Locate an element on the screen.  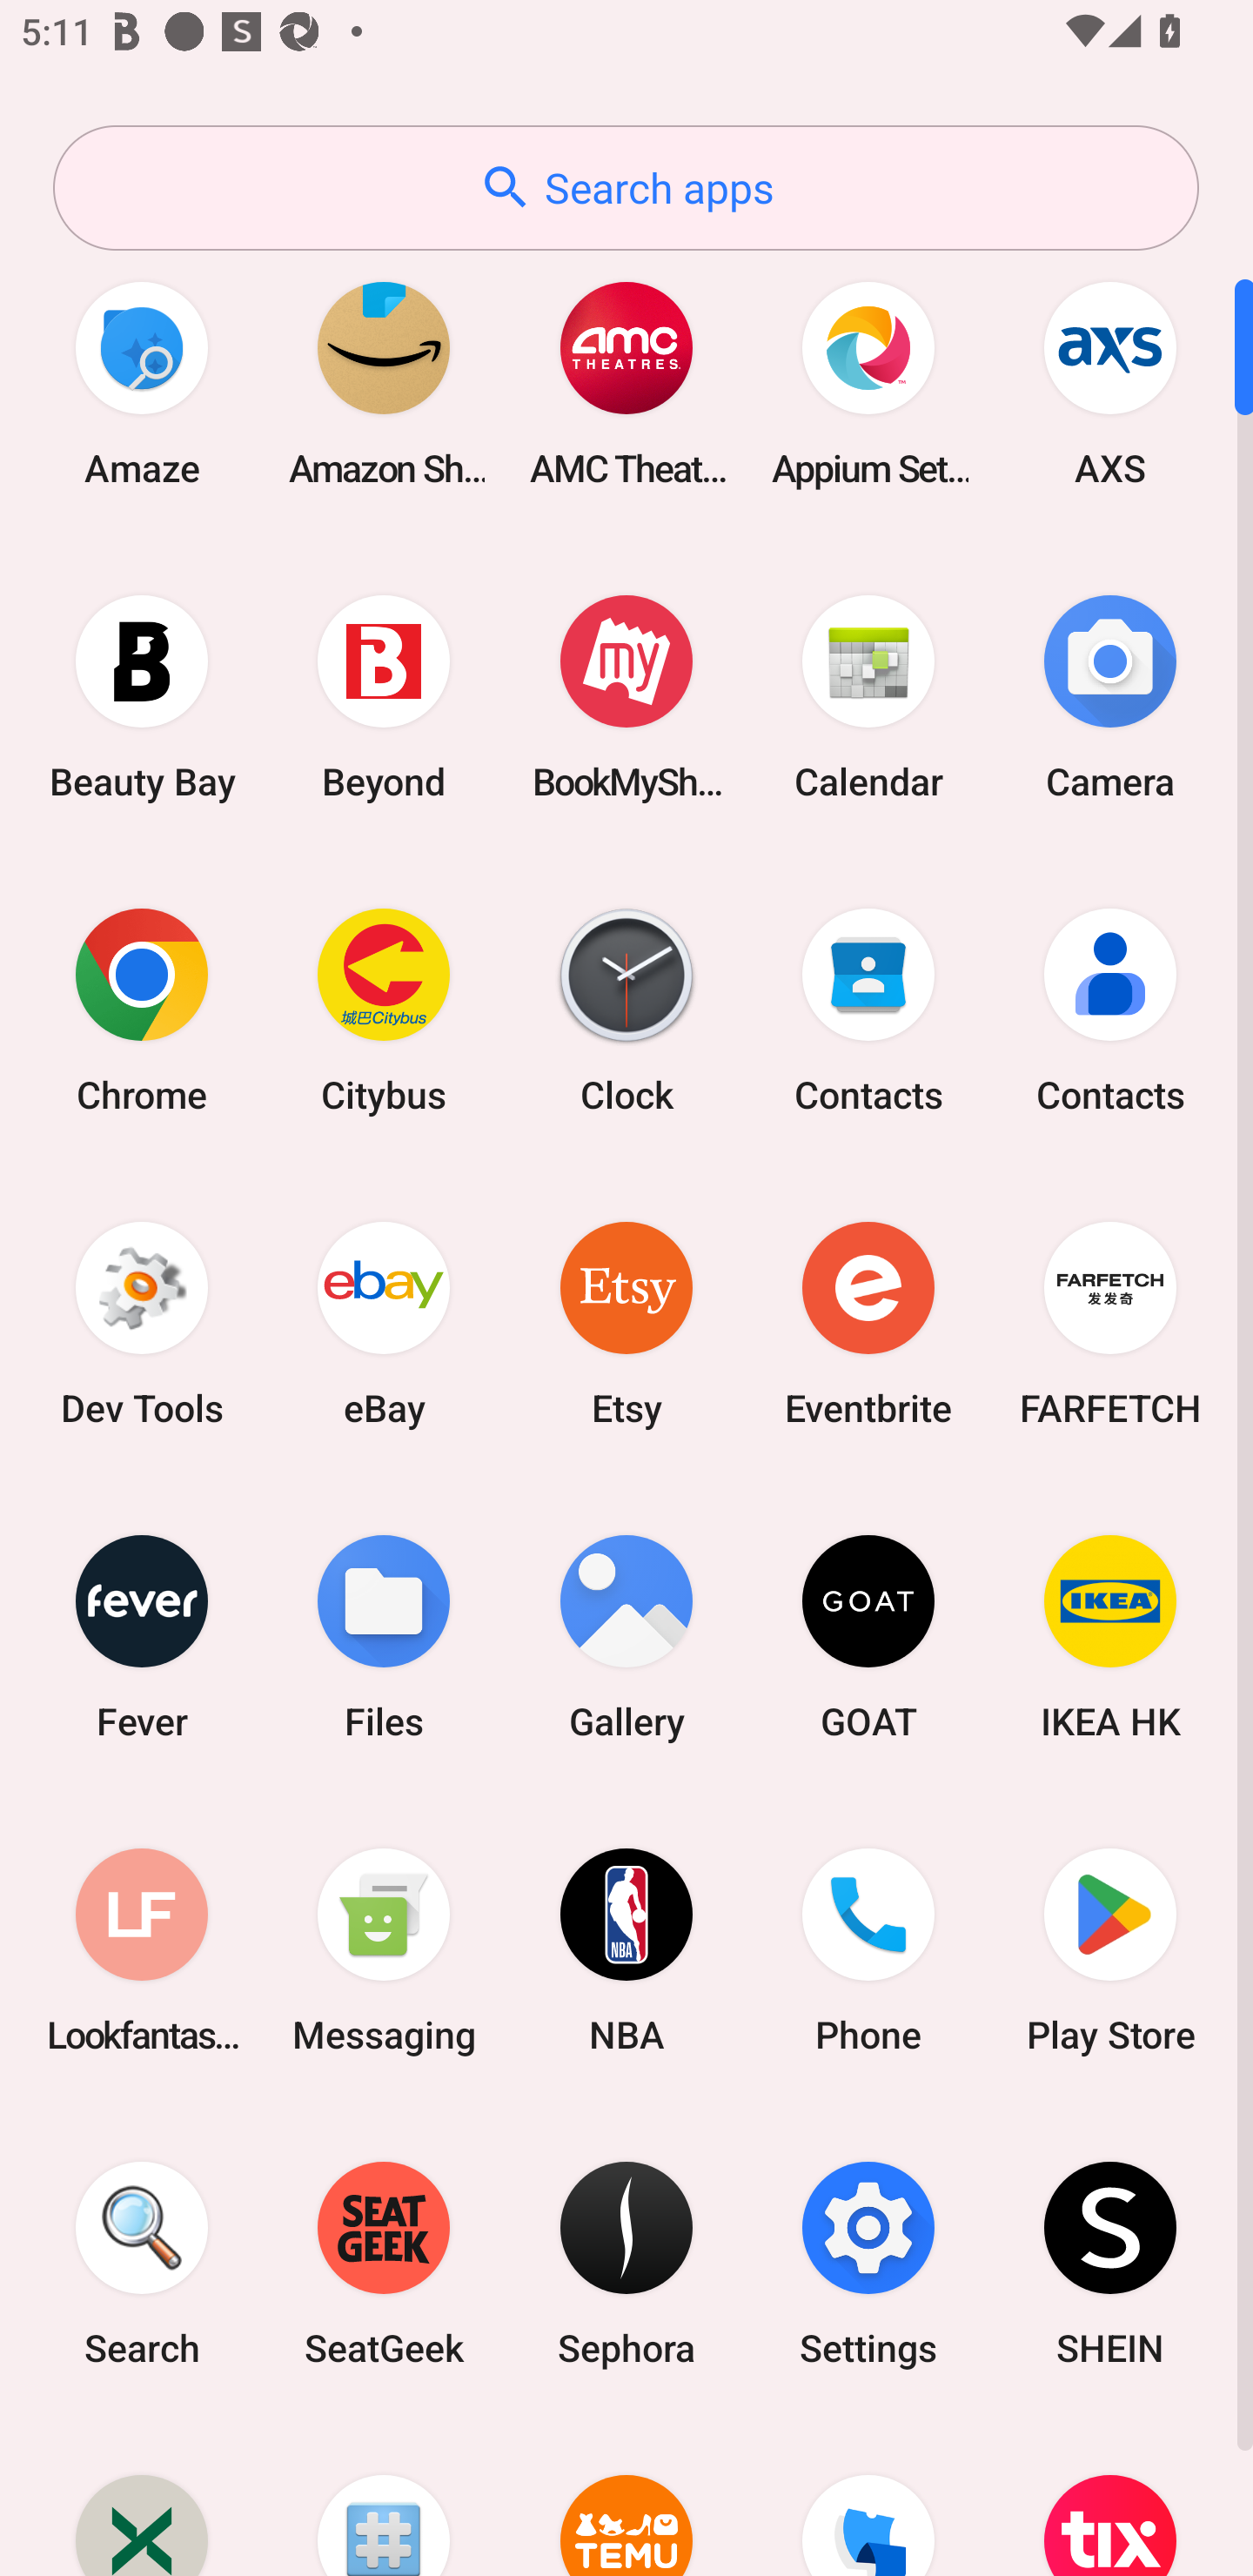
Files is located at coordinates (384, 1636).